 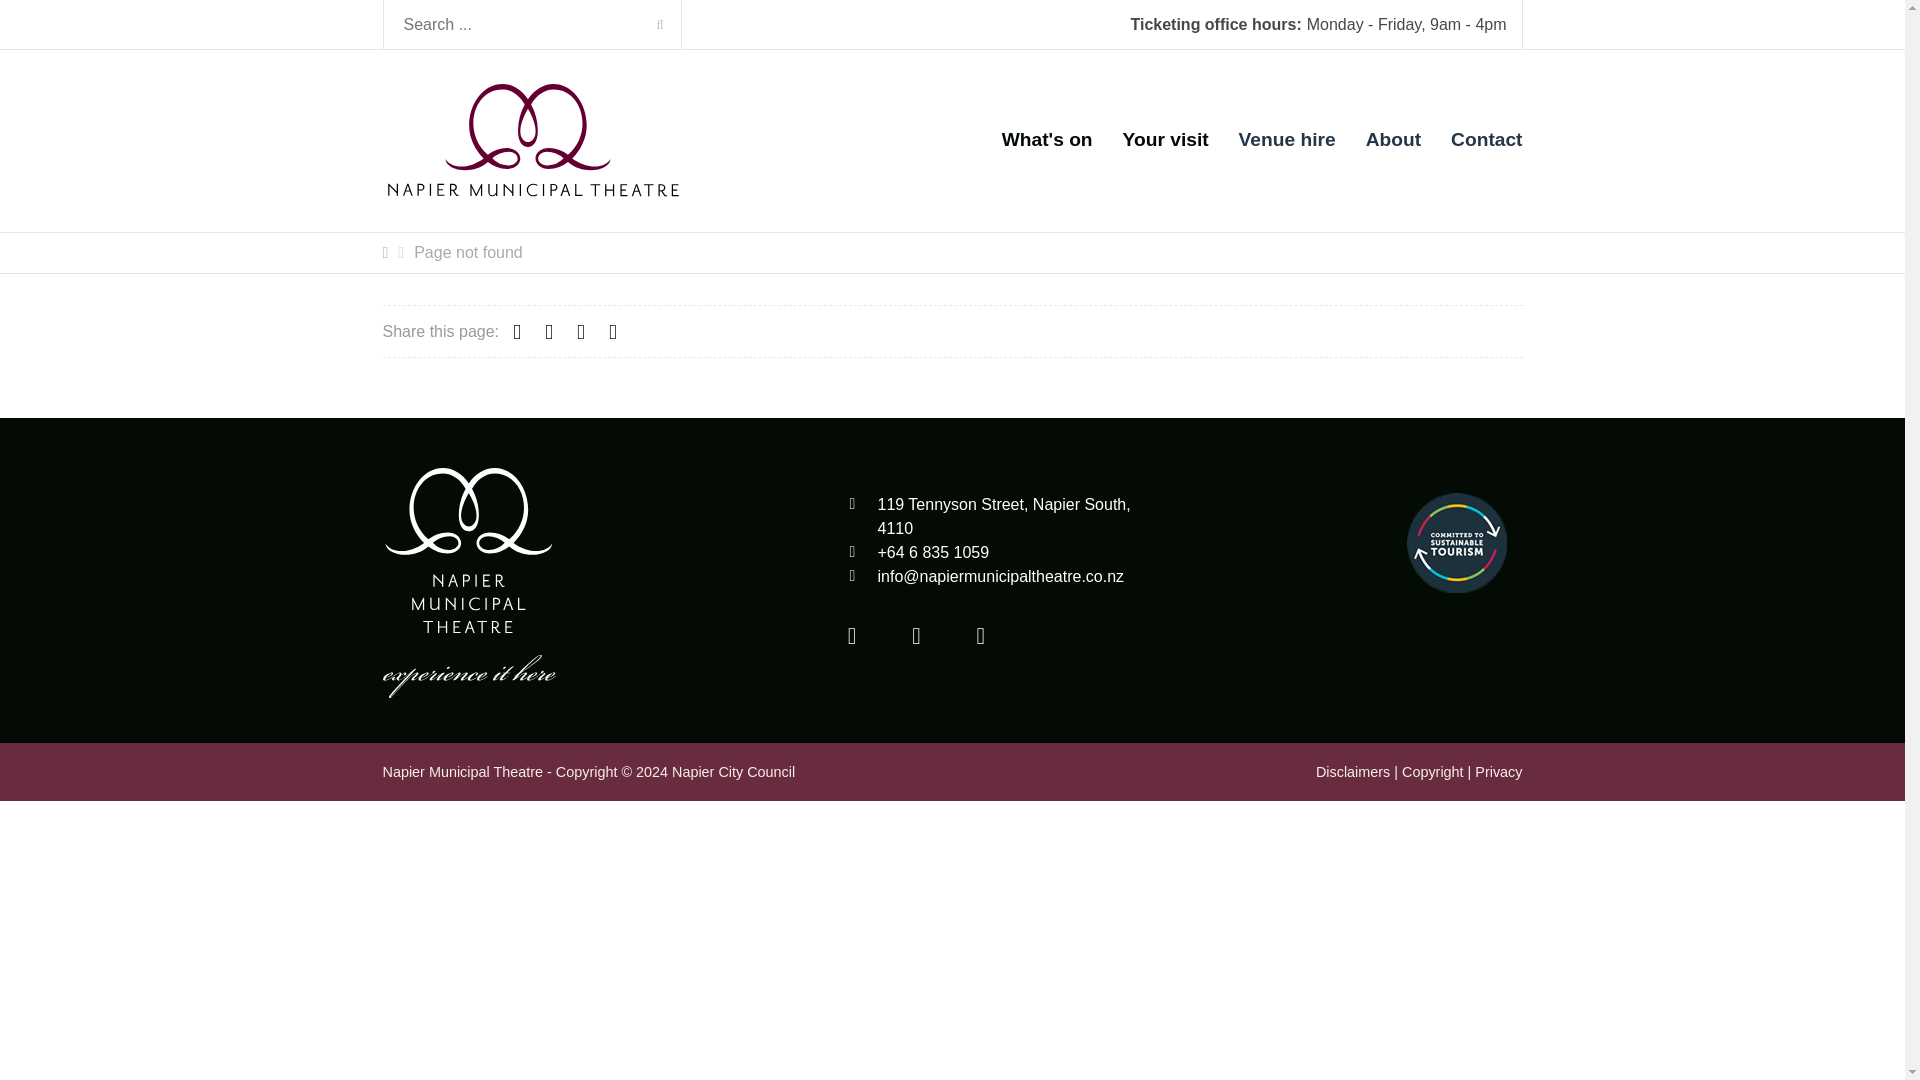 What do you see at coordinates (1047, 140) in the screenshot?
I see `What's on` at bounding box center [1047, 140].